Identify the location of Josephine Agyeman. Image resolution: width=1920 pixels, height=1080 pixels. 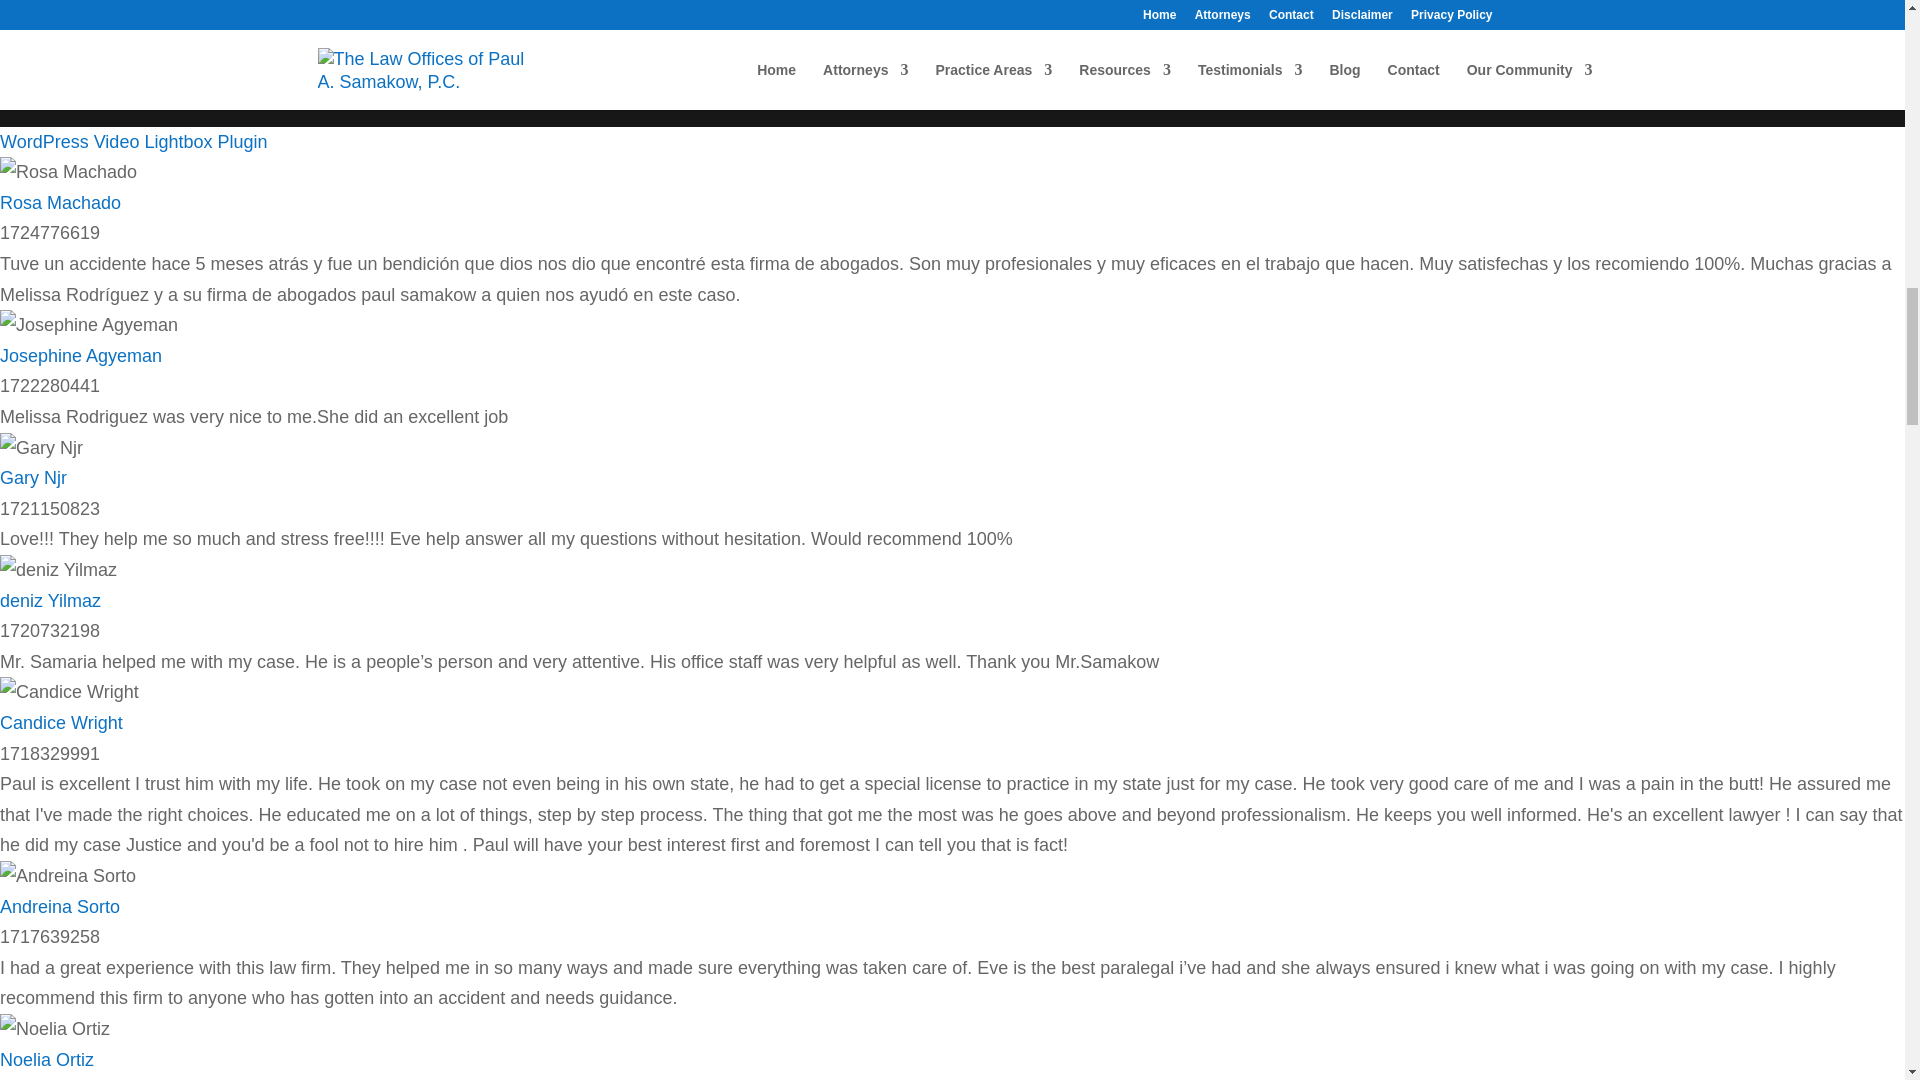
(80, 356).